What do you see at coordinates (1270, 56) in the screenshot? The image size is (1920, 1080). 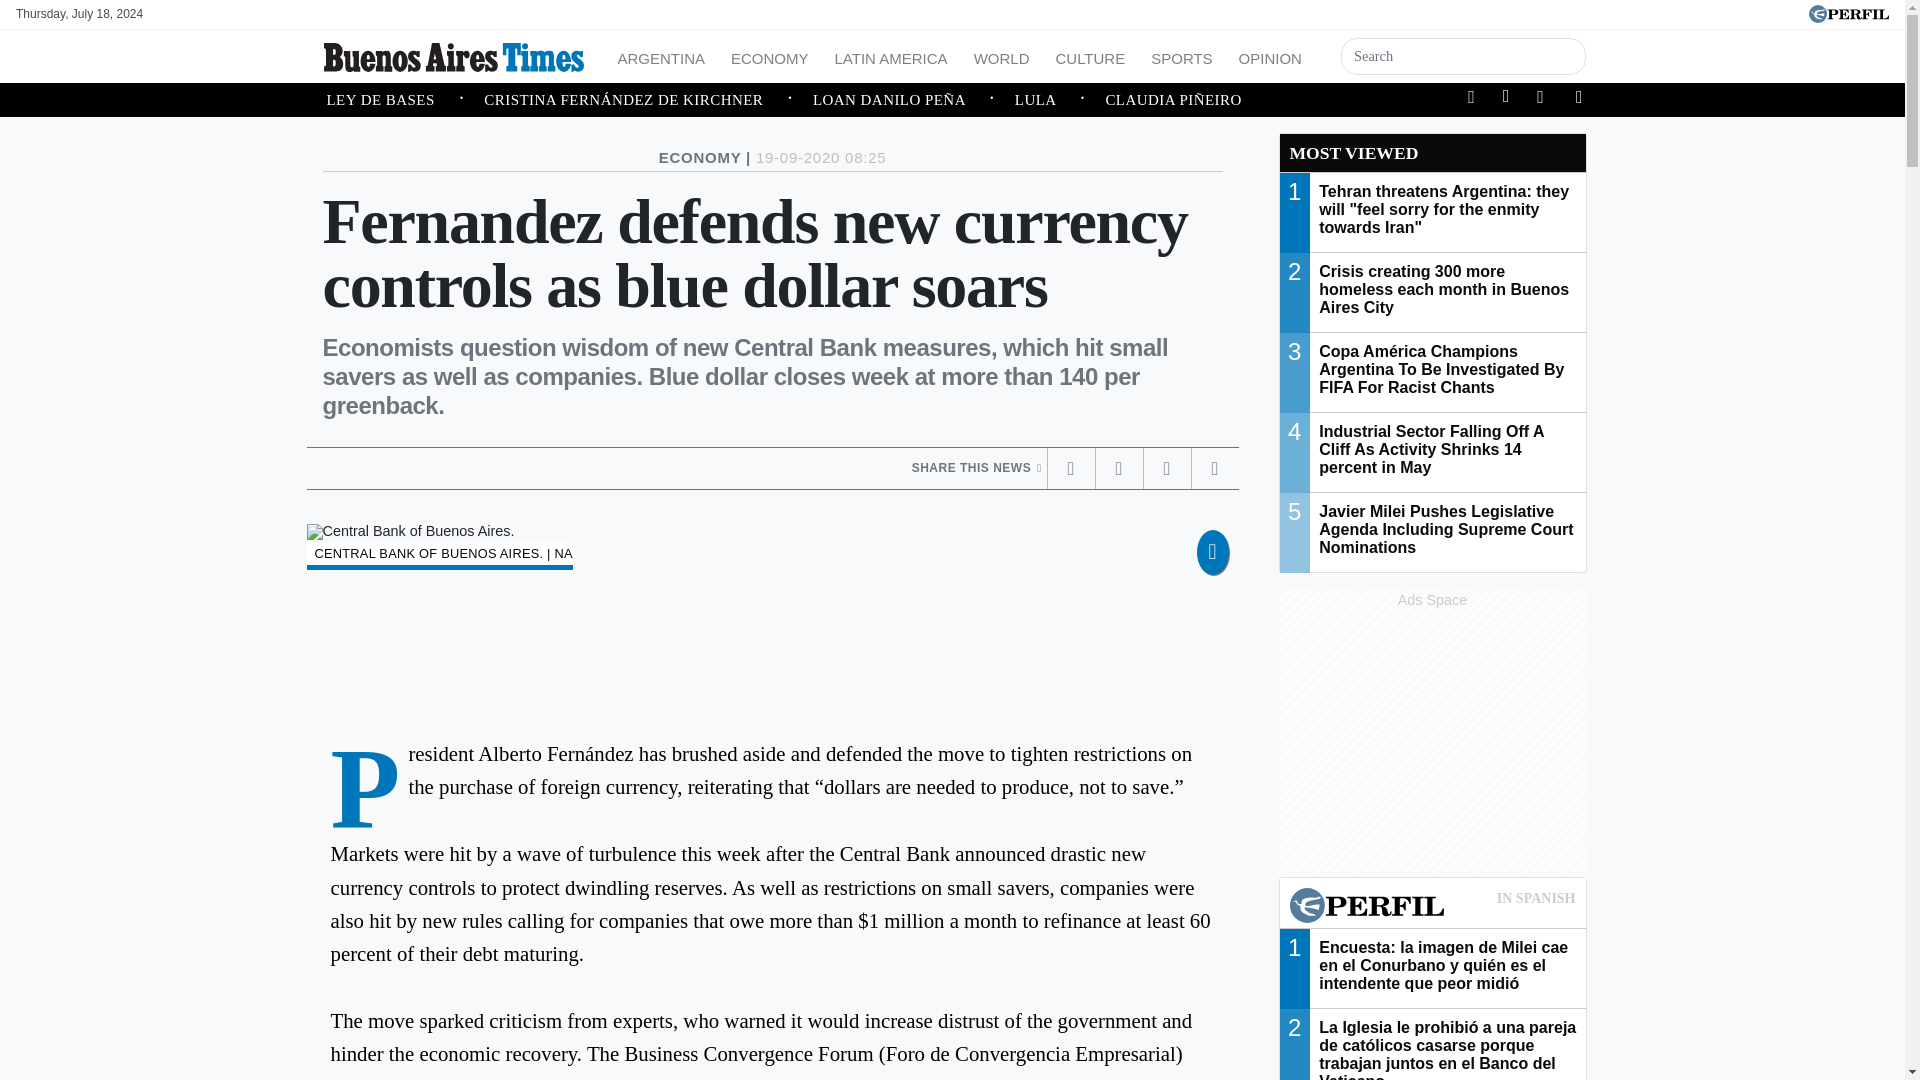 I see `Opinion And Analysis` at bounding box center [1270, 56].